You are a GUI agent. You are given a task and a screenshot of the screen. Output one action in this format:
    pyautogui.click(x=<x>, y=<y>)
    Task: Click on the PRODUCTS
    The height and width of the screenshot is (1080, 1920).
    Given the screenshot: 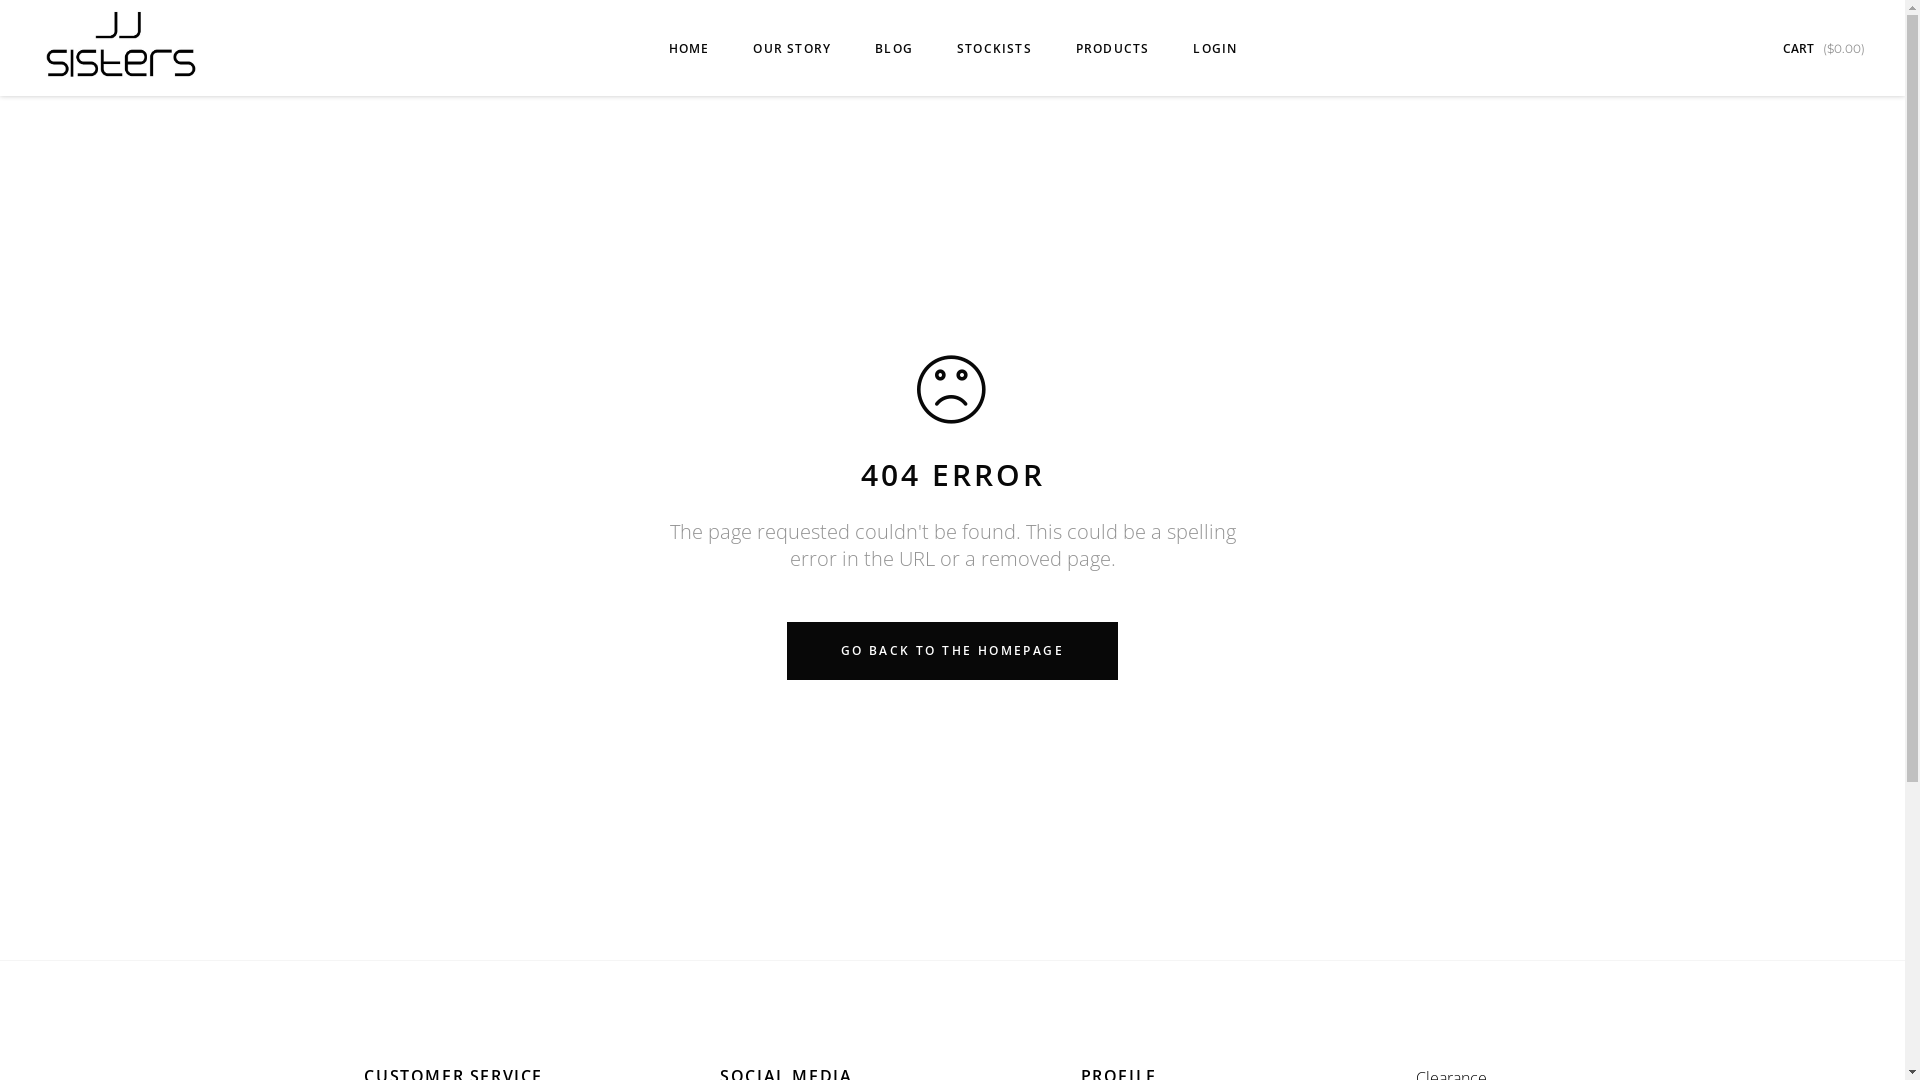 What is the action you would take?
    pyautogui.click(x=1113, y=48)
    